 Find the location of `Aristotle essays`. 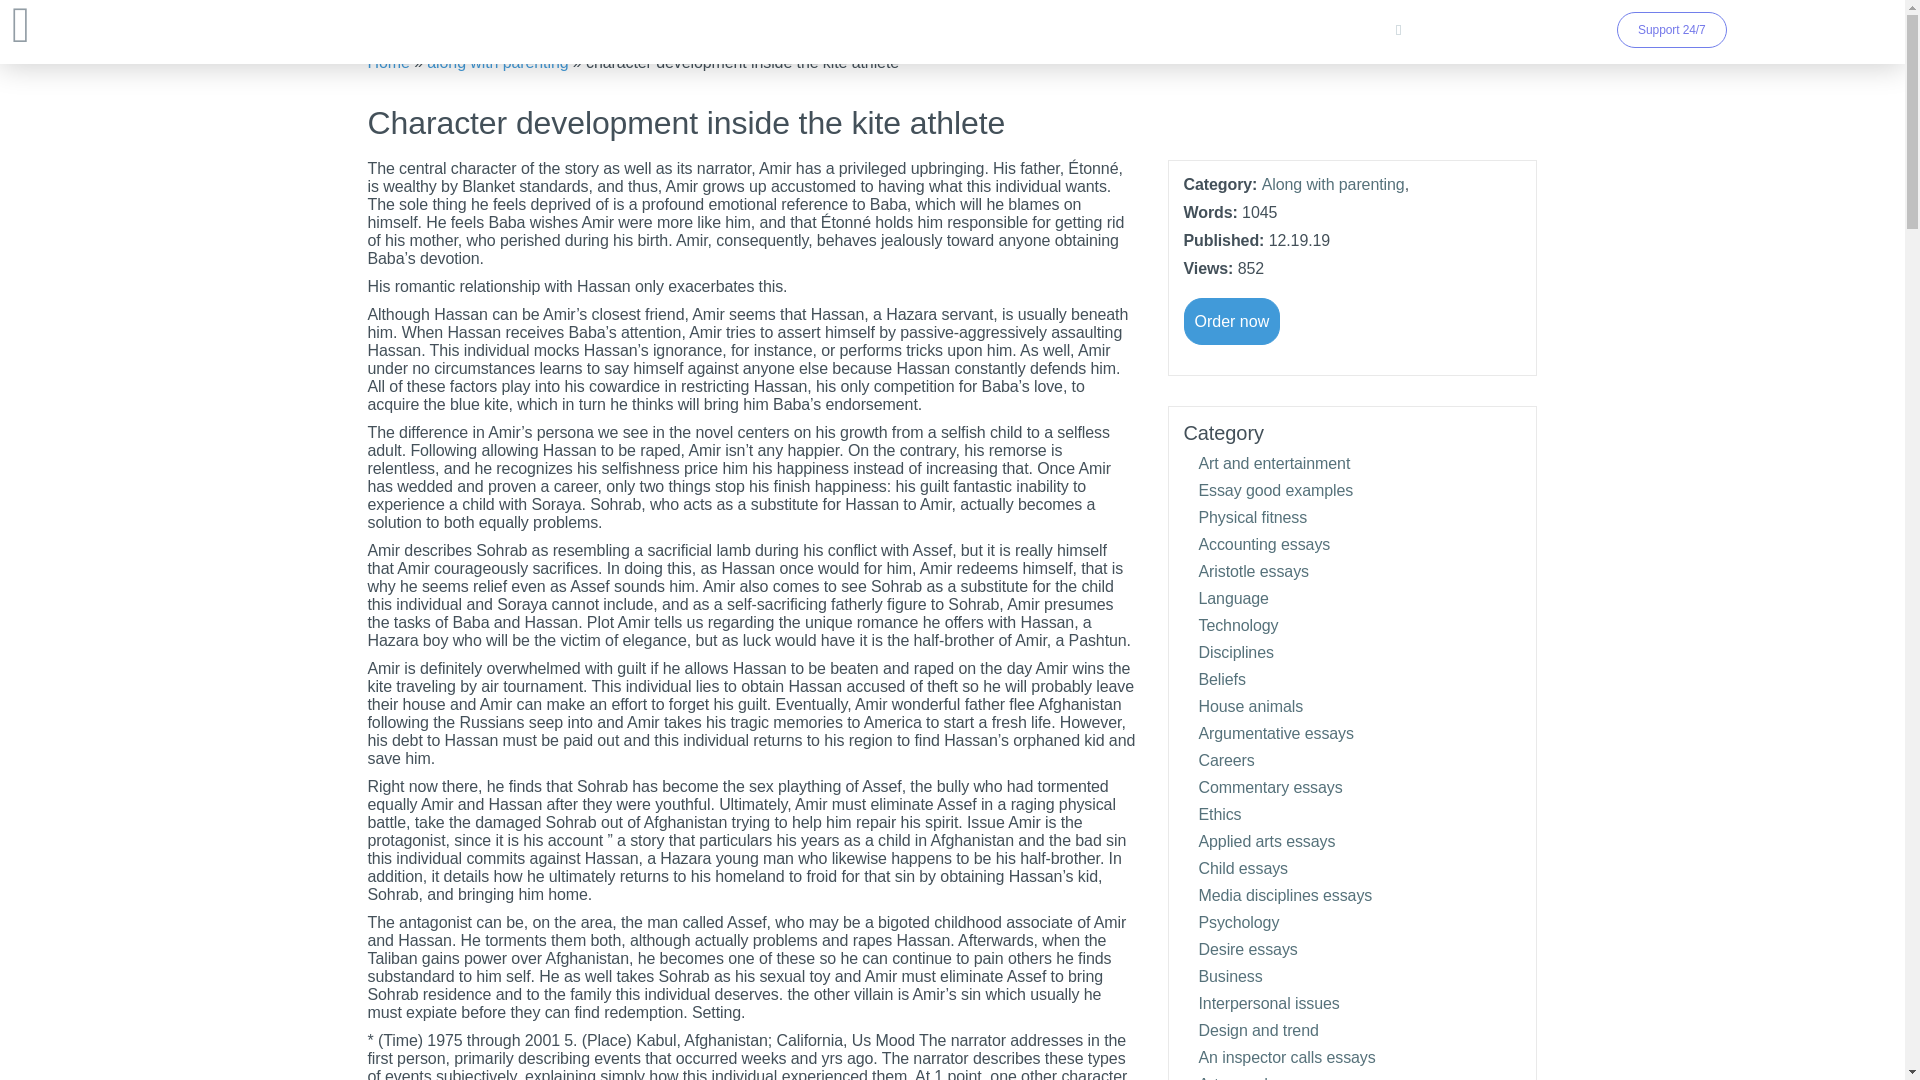

Aristotle essays is located at coordinates (1252, 570).